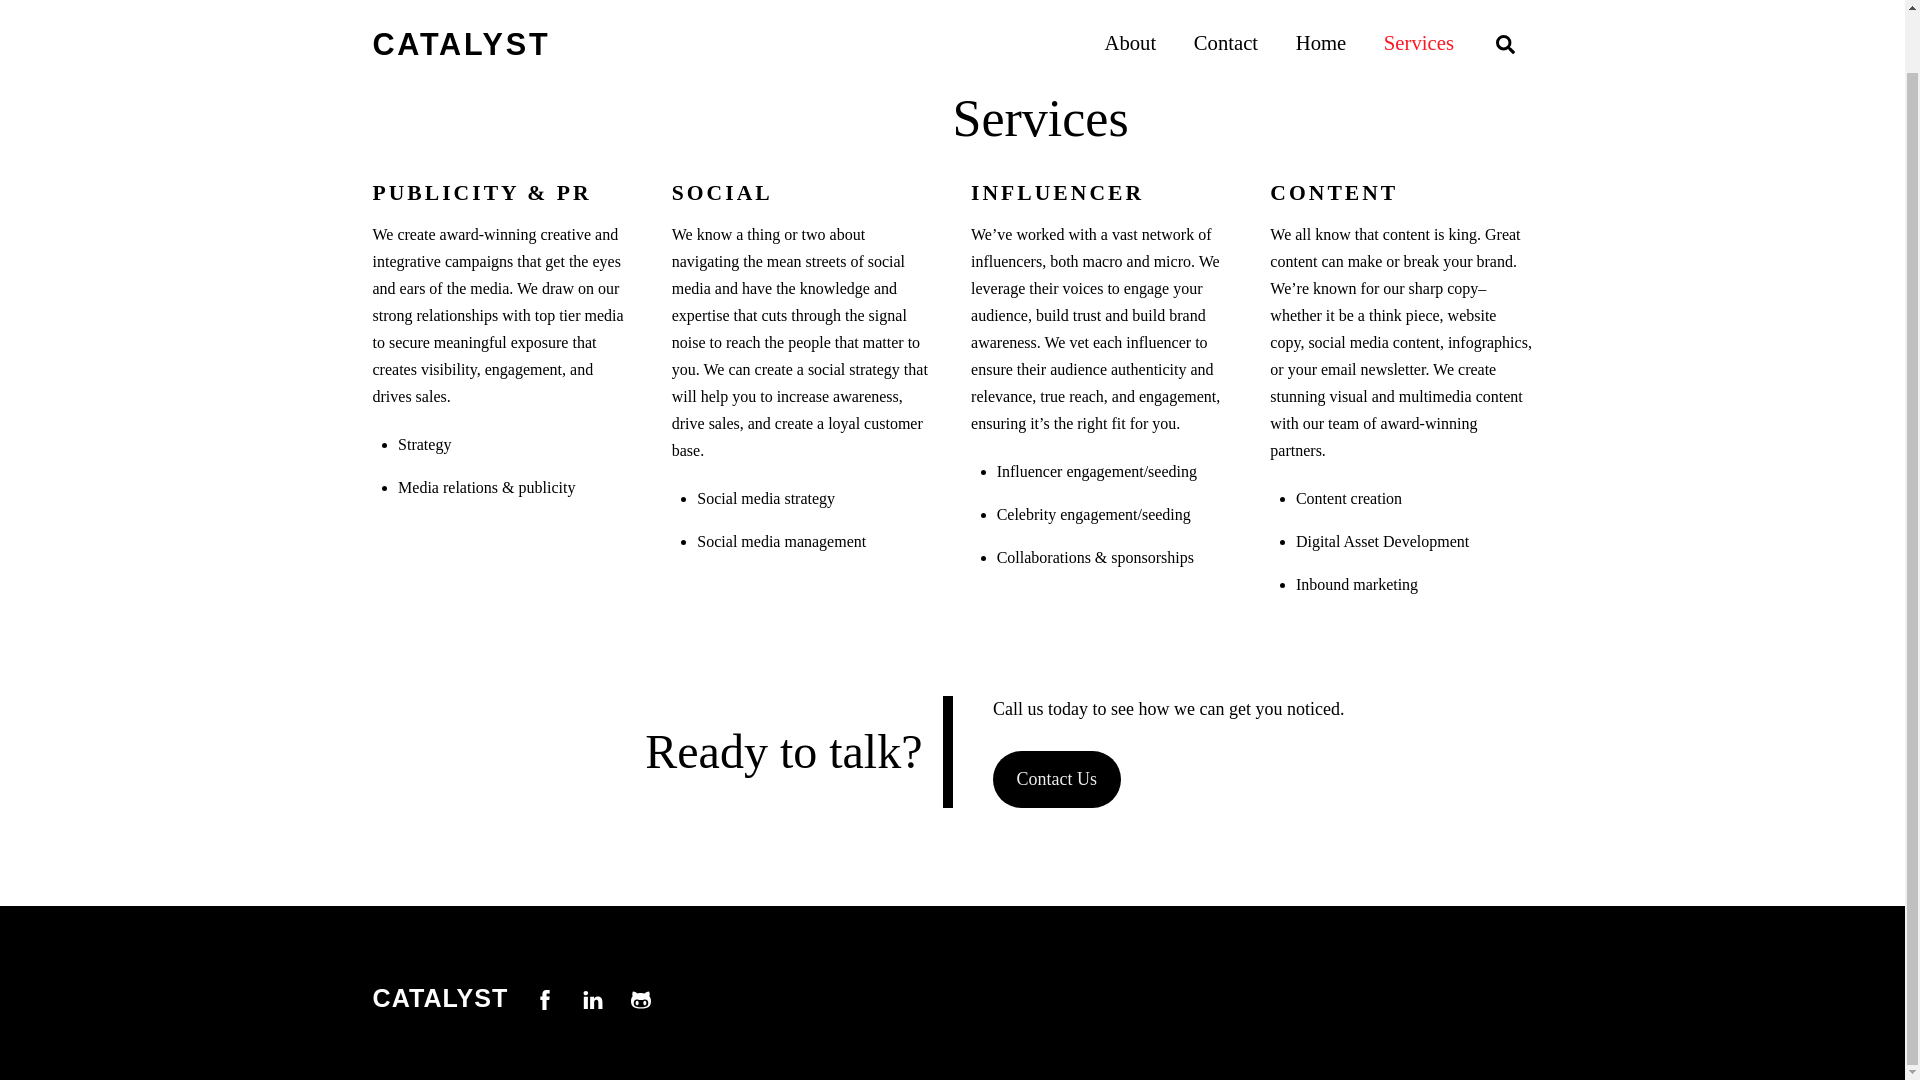 This screenshot has height=1080, width=1920. Describe the element at coordinates (440, 997) in the screenshot. I see `Home` at that location.